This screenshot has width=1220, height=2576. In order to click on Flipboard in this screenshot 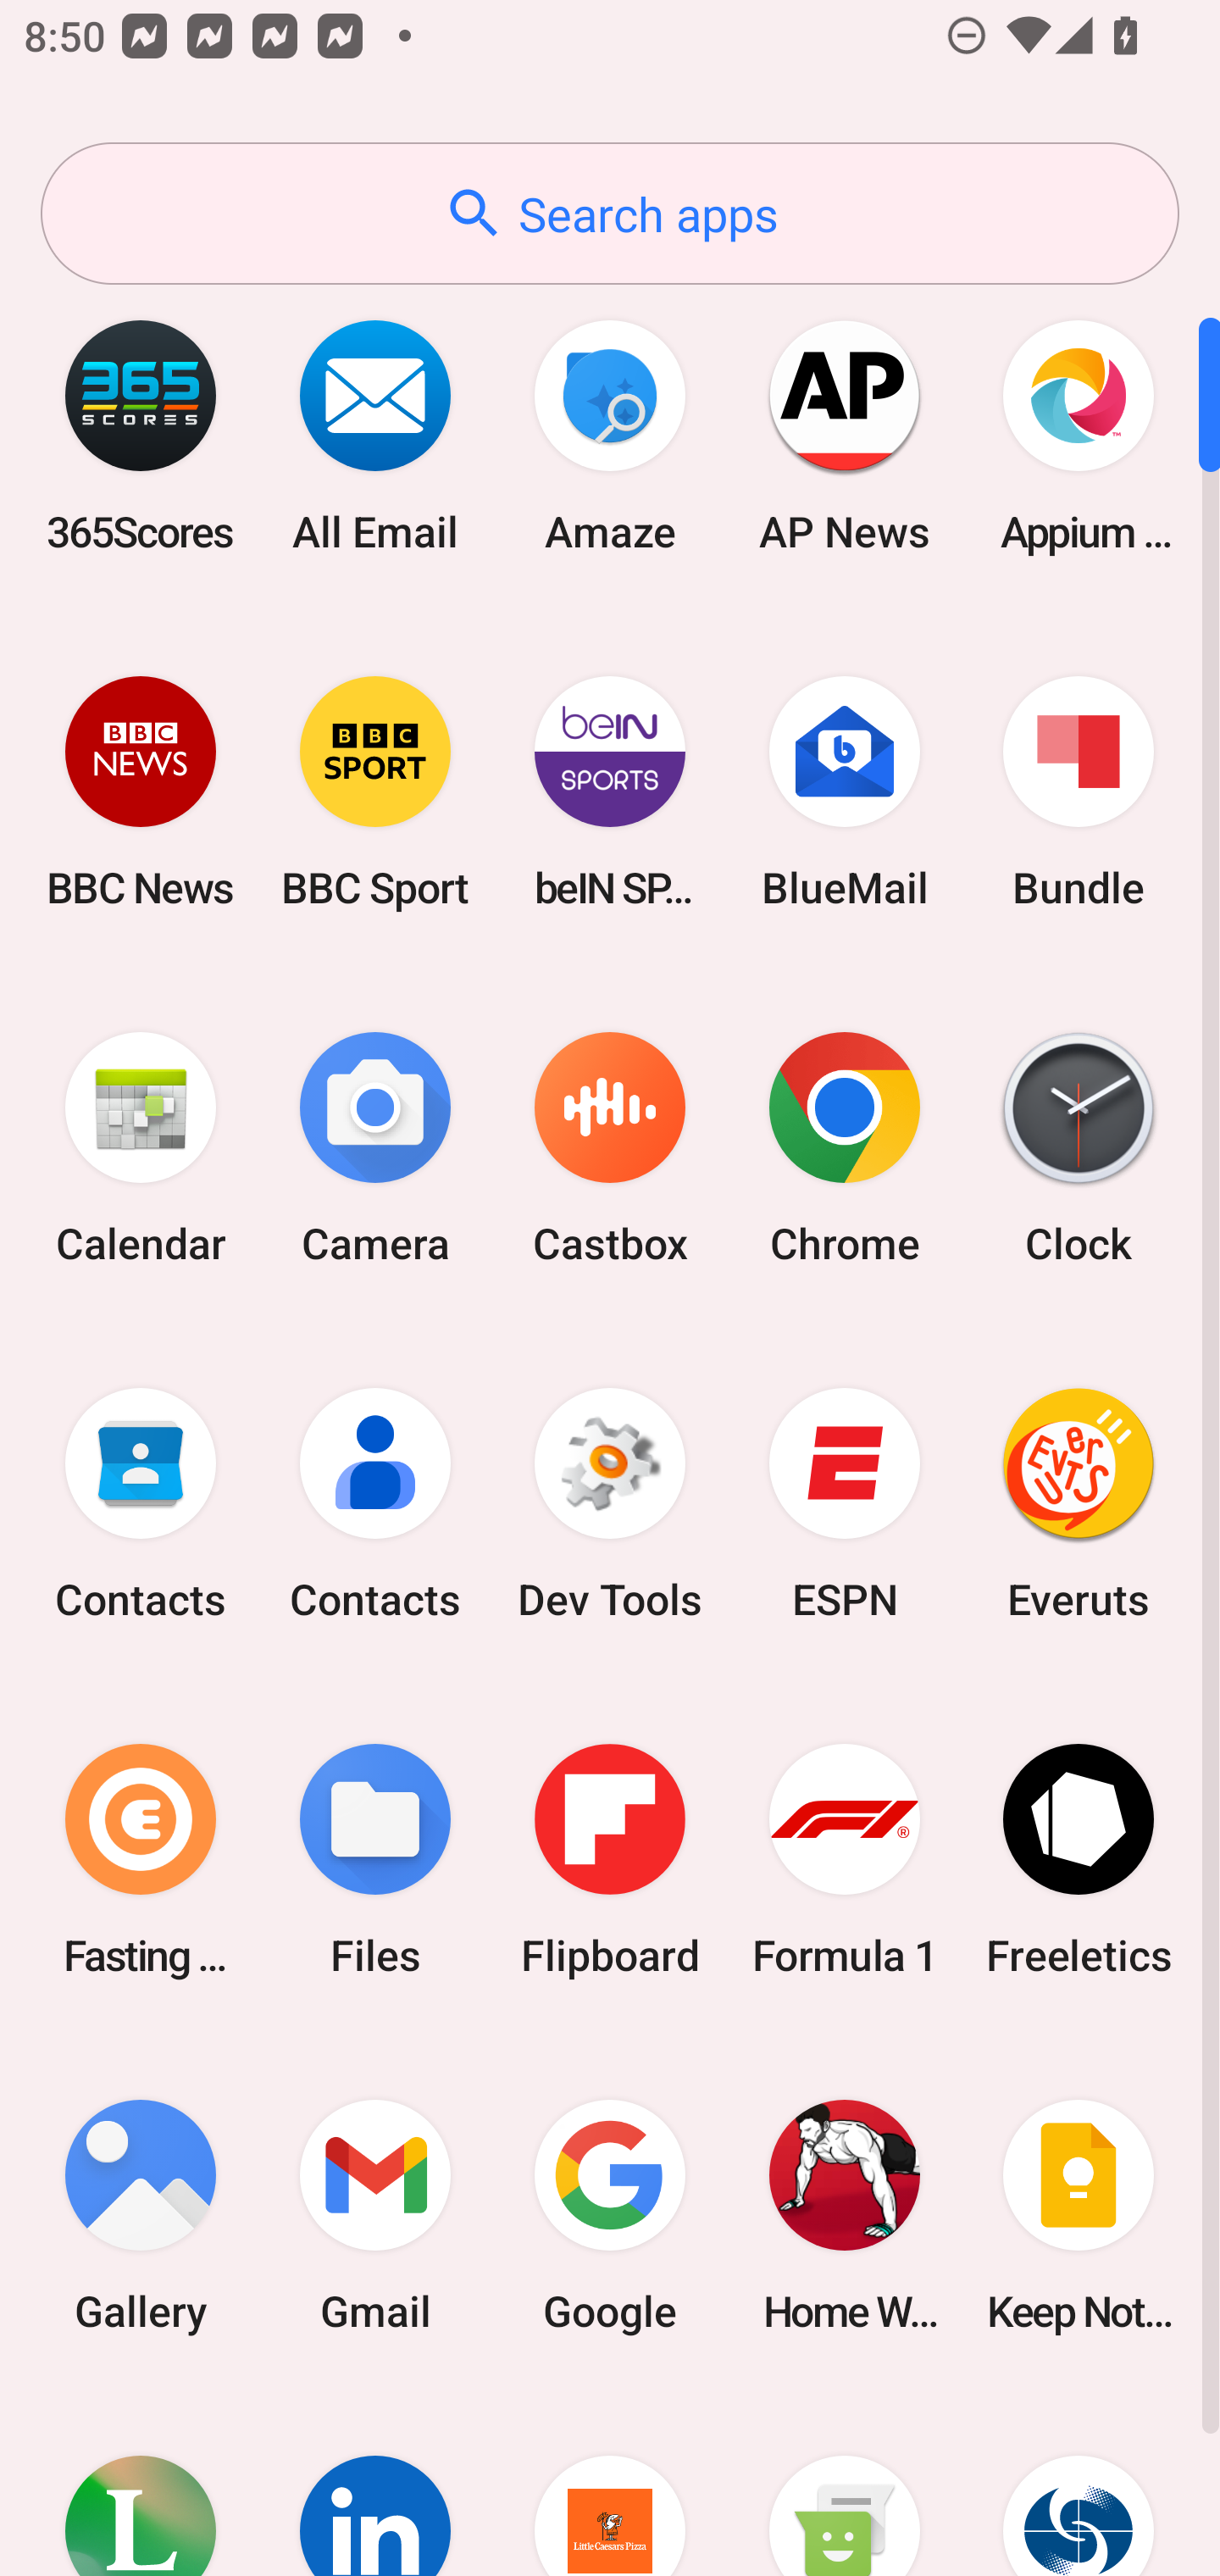, I will do `click(610, 1859)`.